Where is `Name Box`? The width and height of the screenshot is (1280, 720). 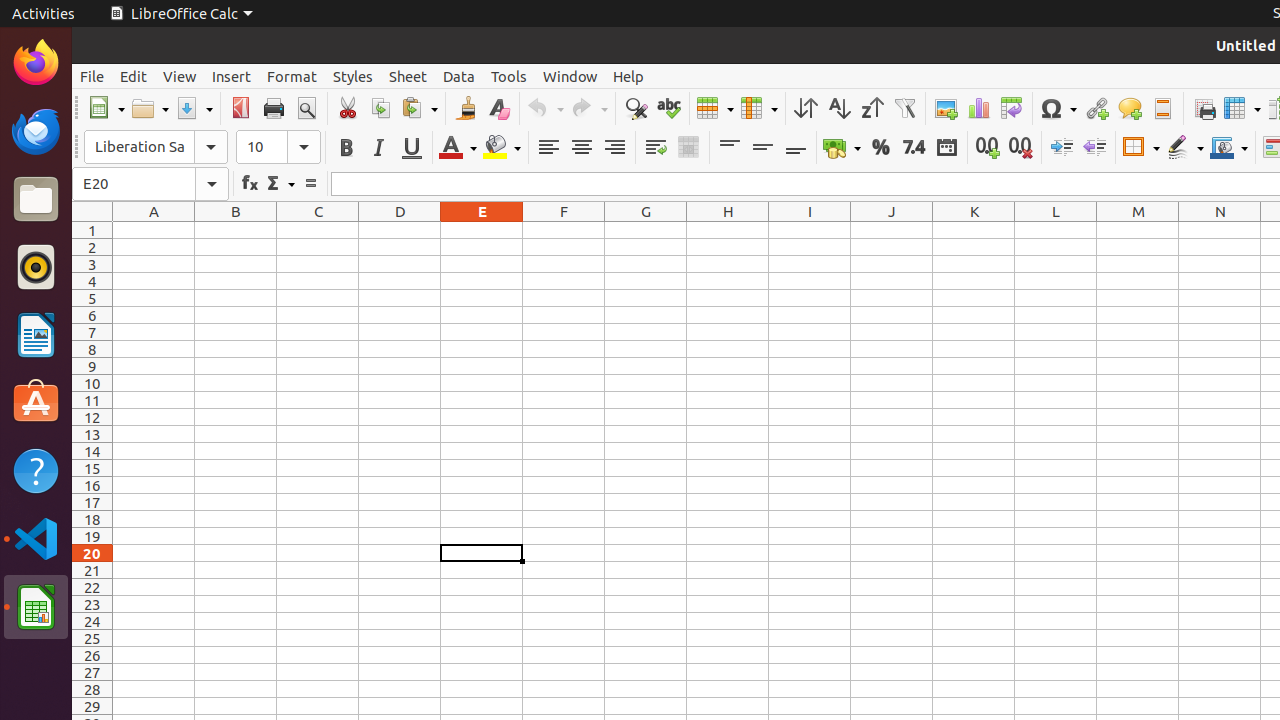 Name Box is located at coordinates (150, 184).